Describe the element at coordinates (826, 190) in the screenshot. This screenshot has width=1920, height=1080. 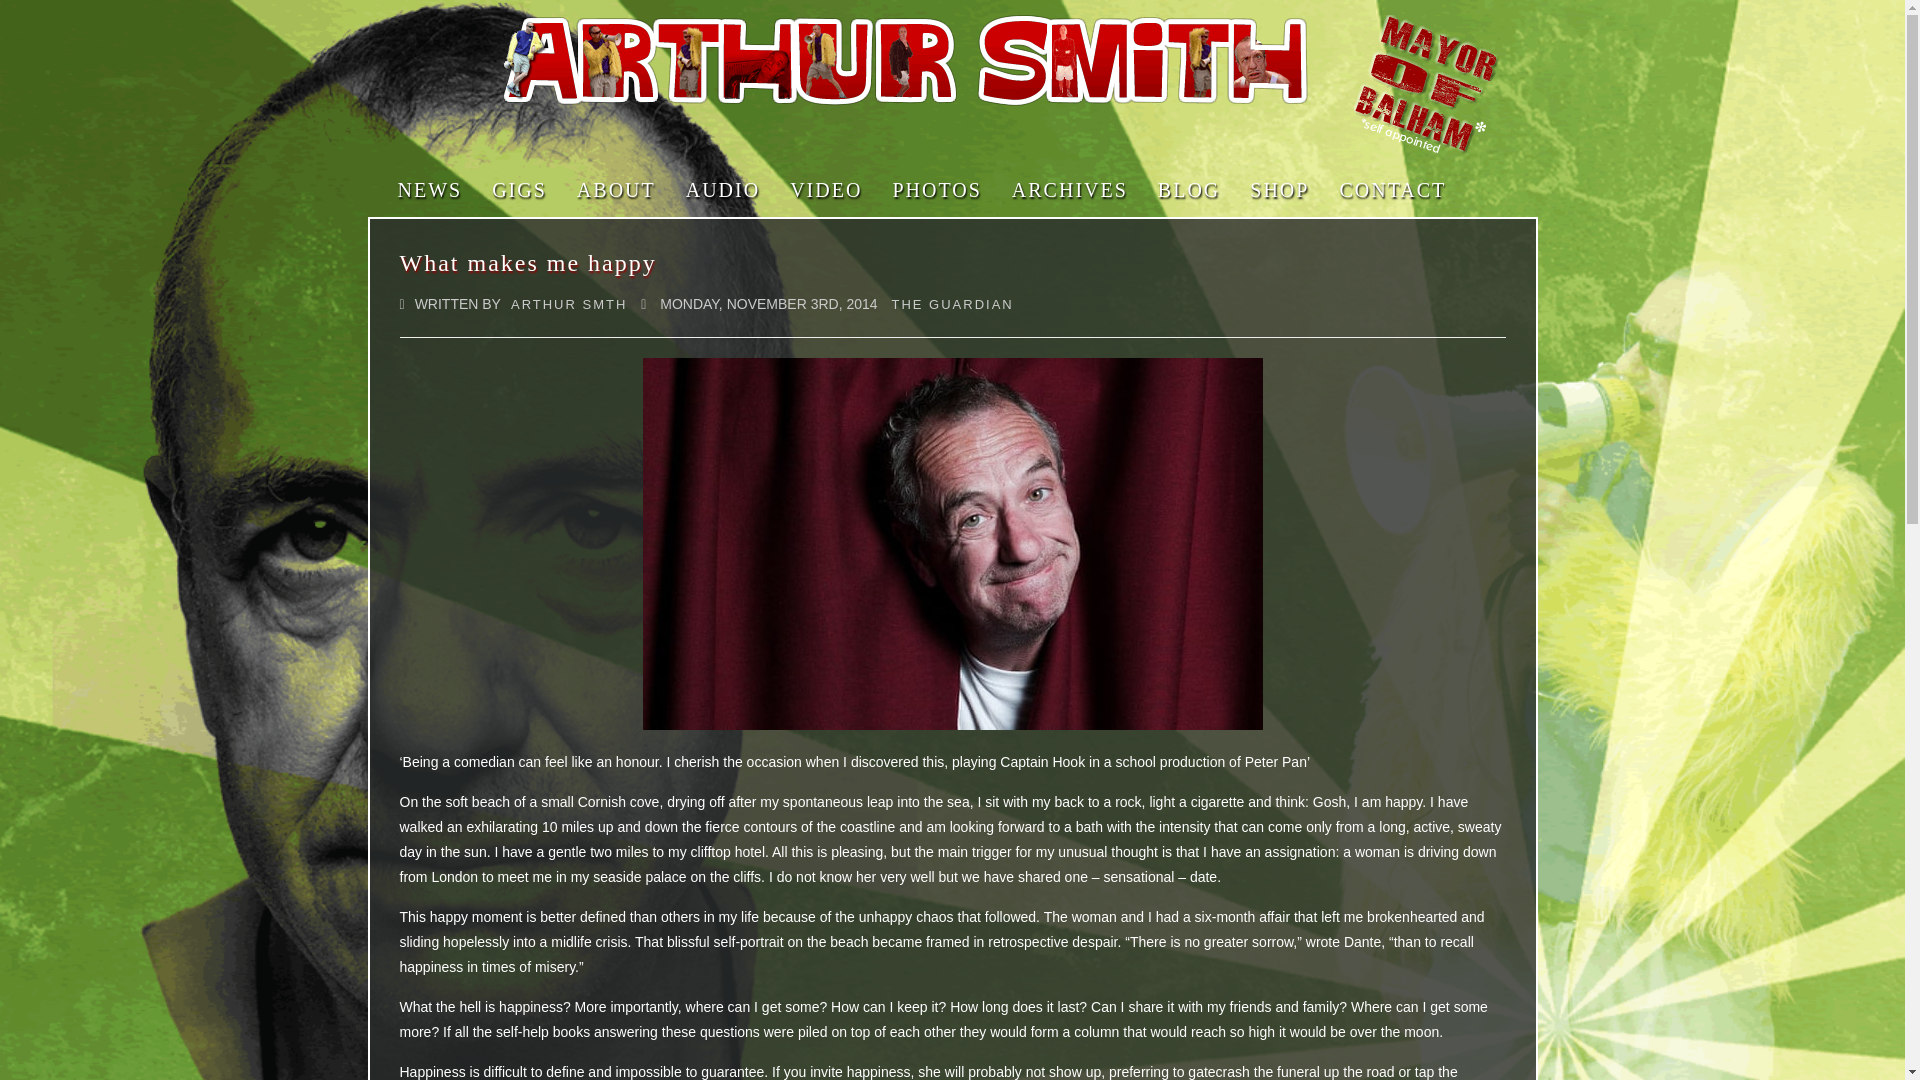
I see `VIDEO` at that location.